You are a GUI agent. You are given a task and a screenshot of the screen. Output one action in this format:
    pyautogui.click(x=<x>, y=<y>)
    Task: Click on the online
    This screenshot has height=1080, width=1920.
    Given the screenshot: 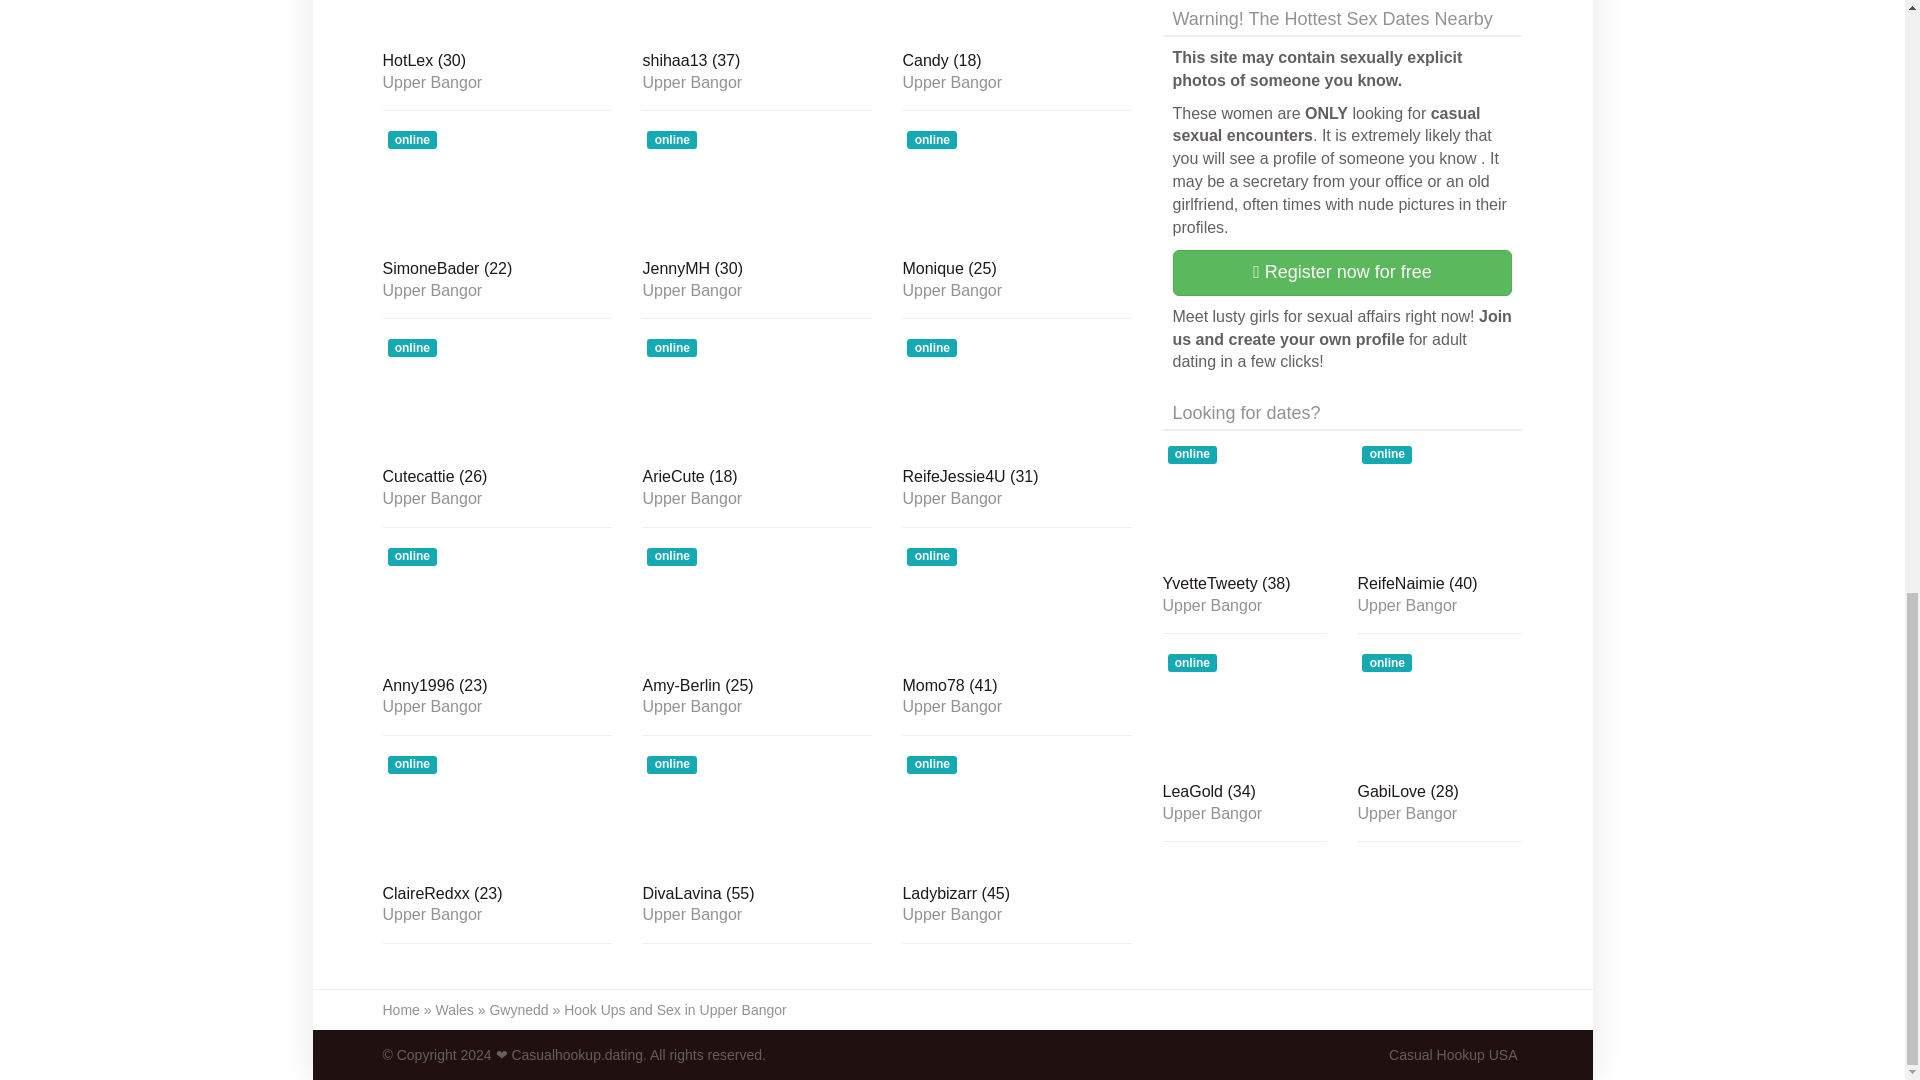 What is the action you would take?
    pyautogui.click(x=1017, y=21)
    